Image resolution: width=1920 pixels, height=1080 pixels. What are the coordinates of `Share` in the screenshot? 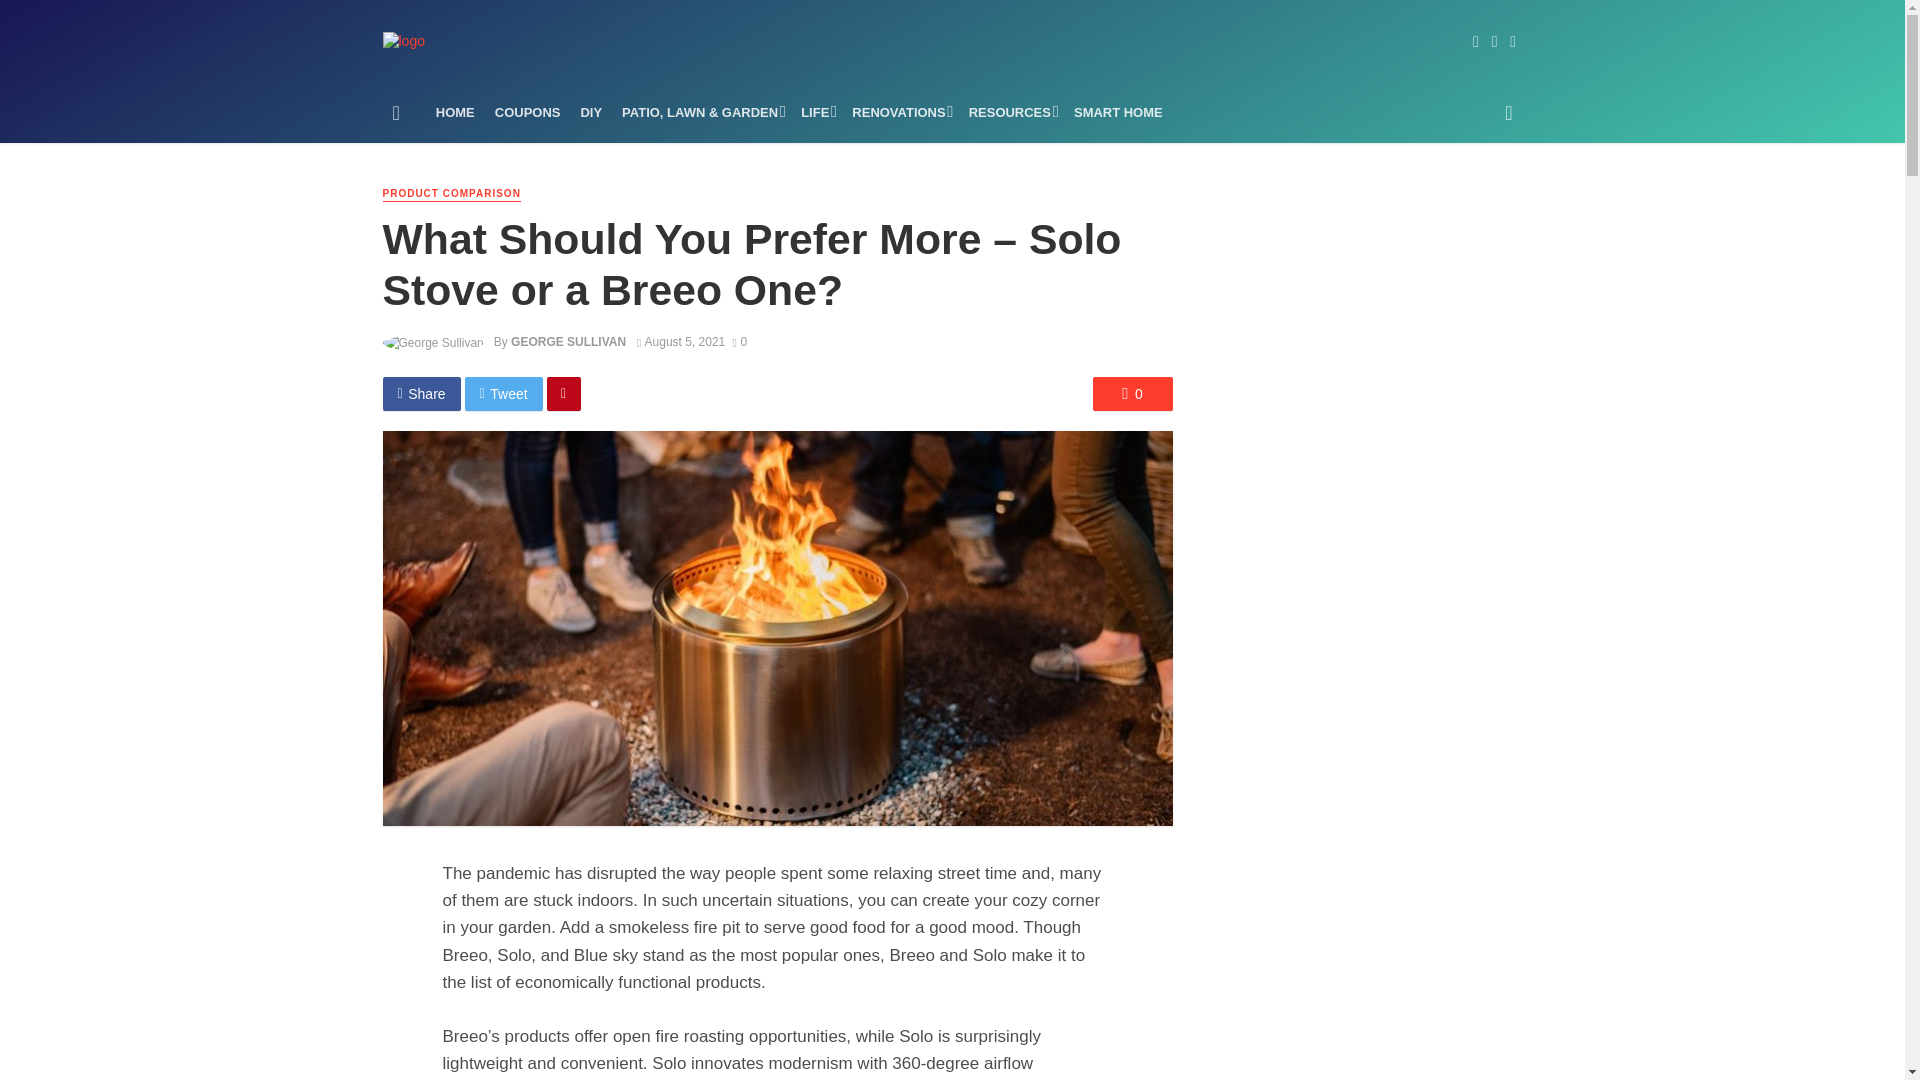 It's located at (421, 394).